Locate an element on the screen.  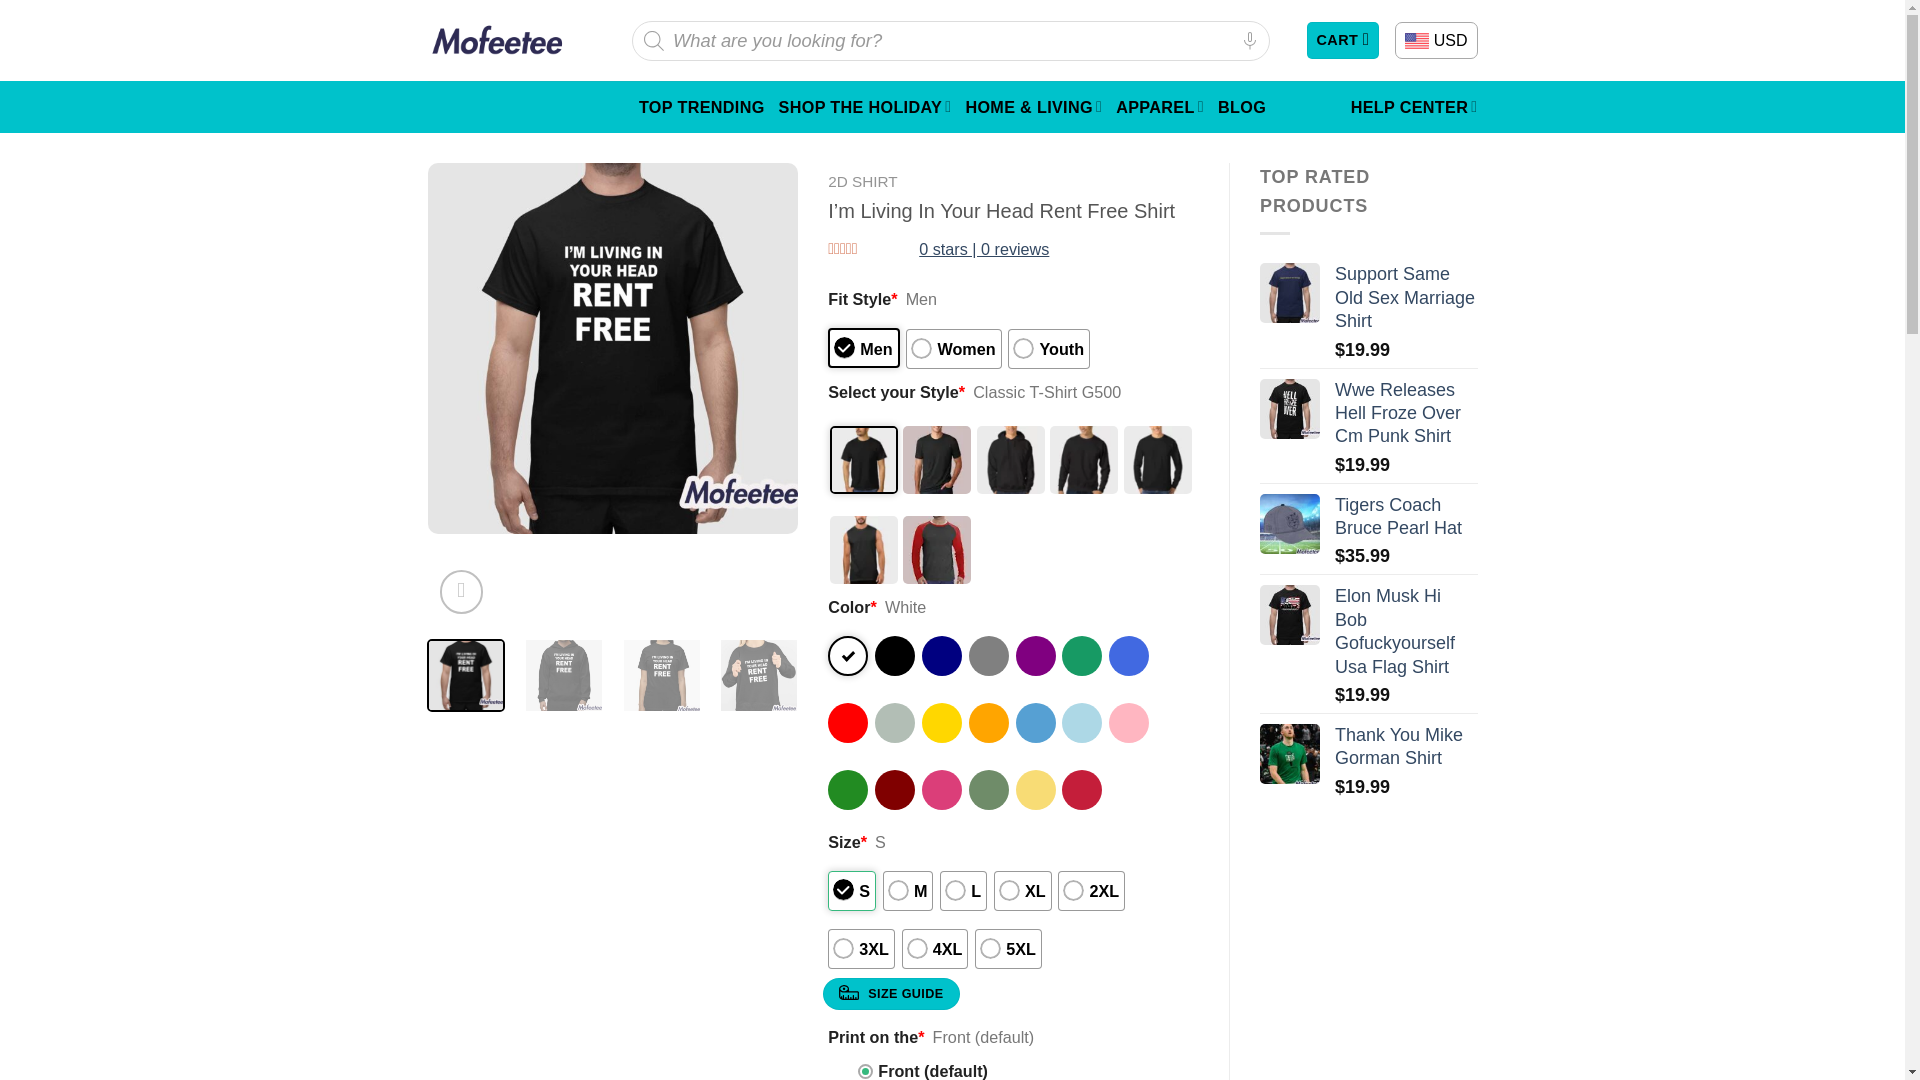
Elon Musk Hi Bob Gofuckyourself Usa Flag Shirt is located at coordinates (1290, 614).